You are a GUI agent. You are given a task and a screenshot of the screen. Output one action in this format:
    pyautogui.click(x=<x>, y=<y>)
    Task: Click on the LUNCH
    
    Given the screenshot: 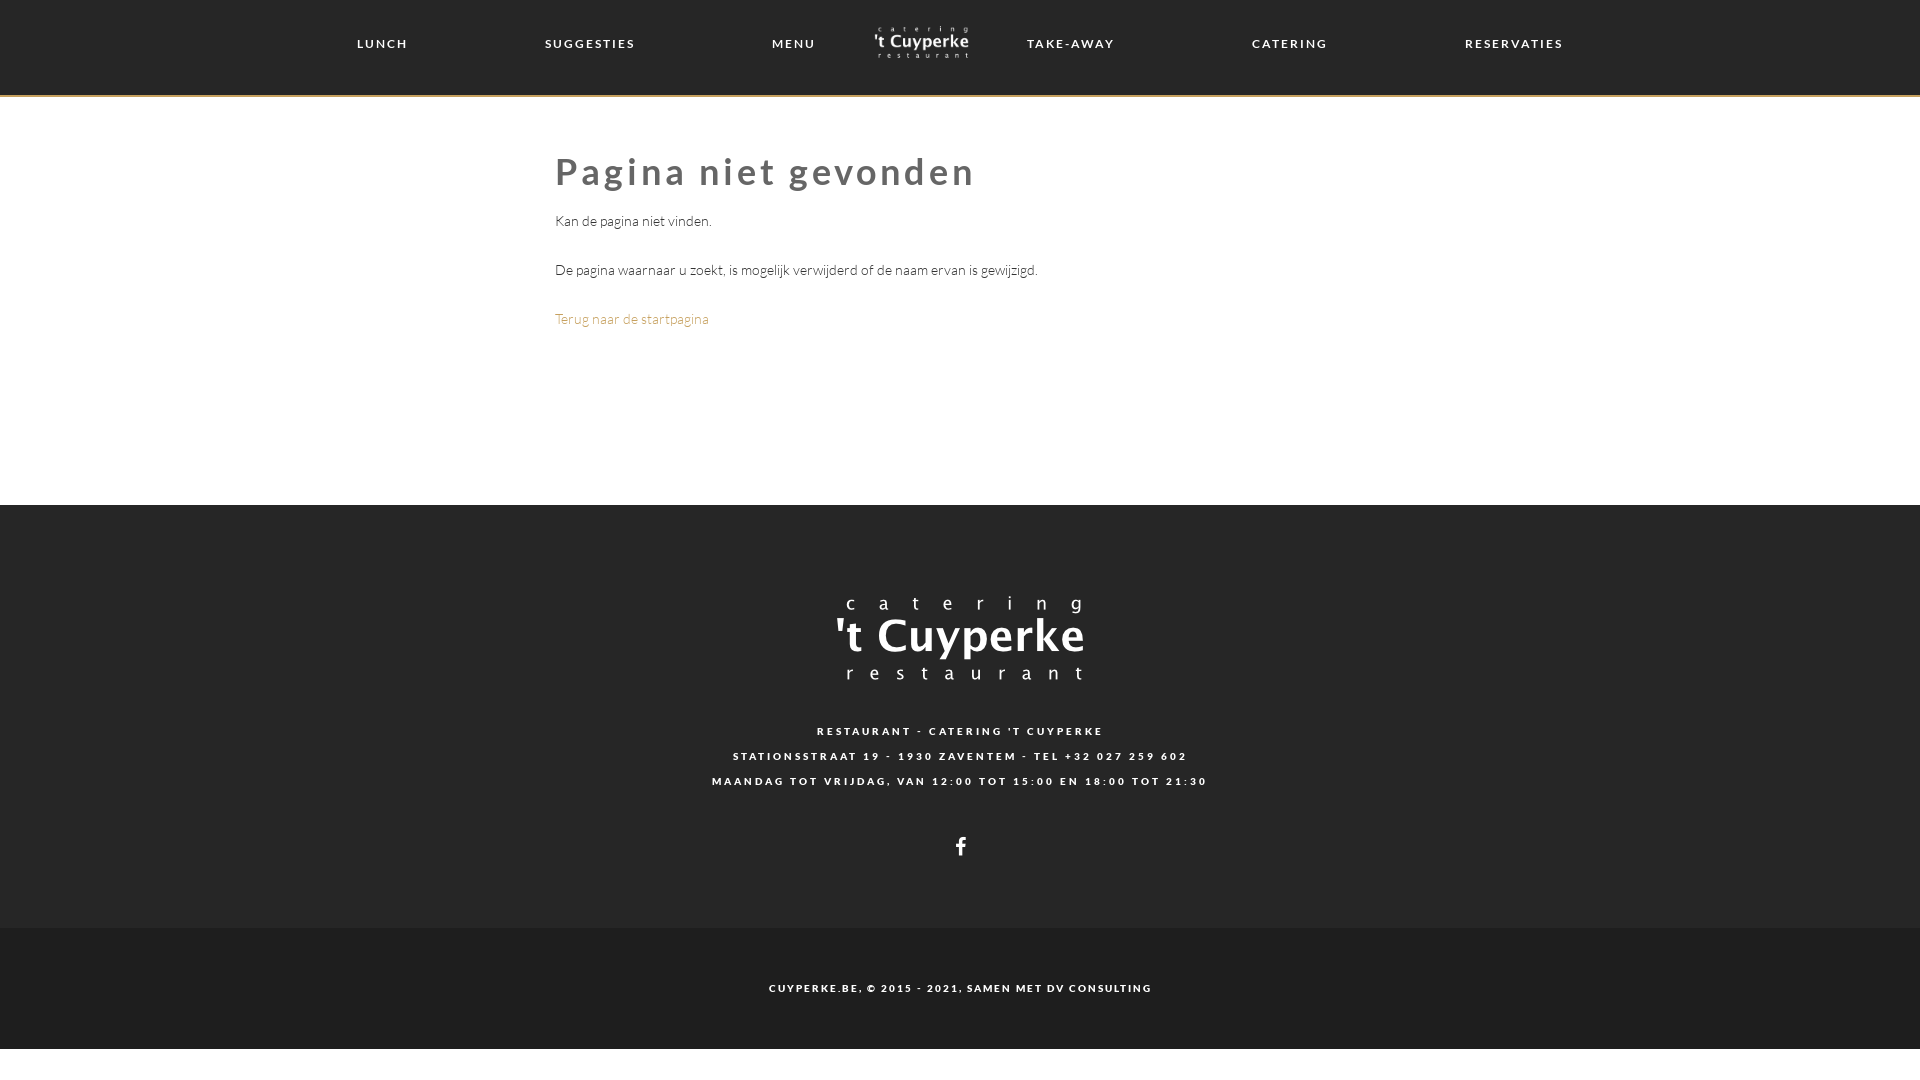 What is the action you would take?
    pyautogui.click(x=382, y=48)
    